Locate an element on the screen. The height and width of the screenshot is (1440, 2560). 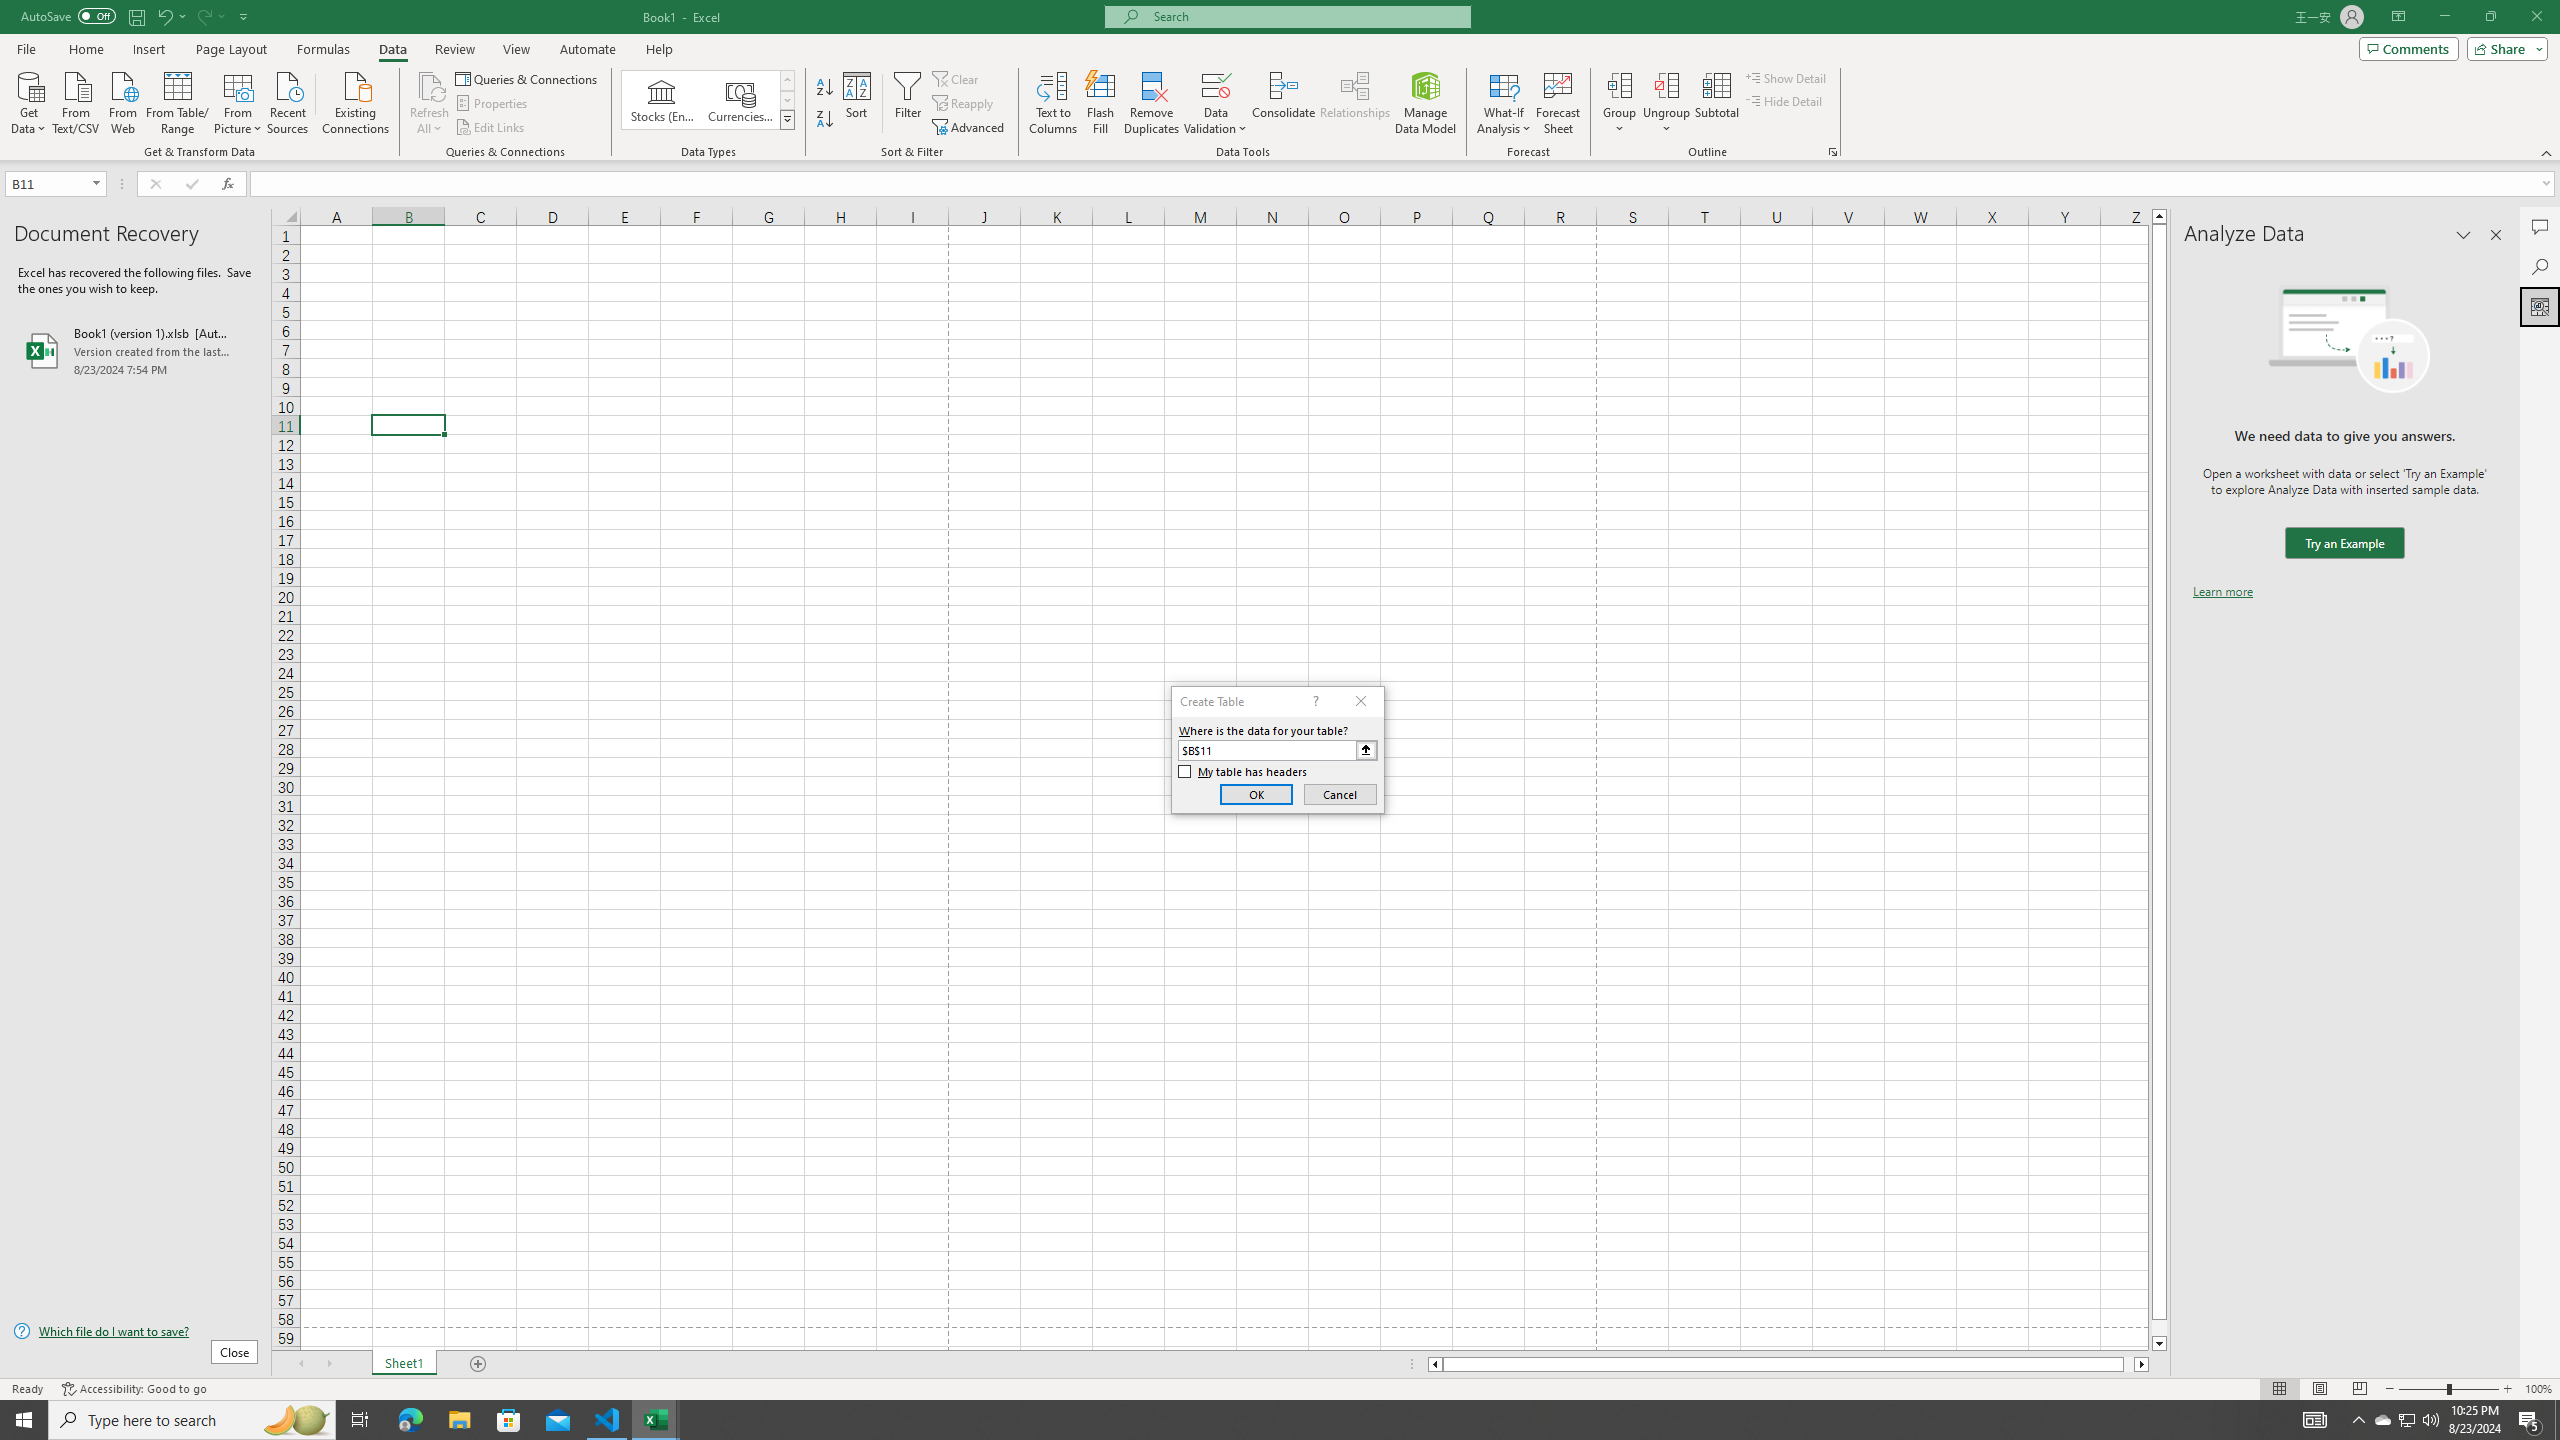
Sort Z to A is located at coordinates (826, 120).